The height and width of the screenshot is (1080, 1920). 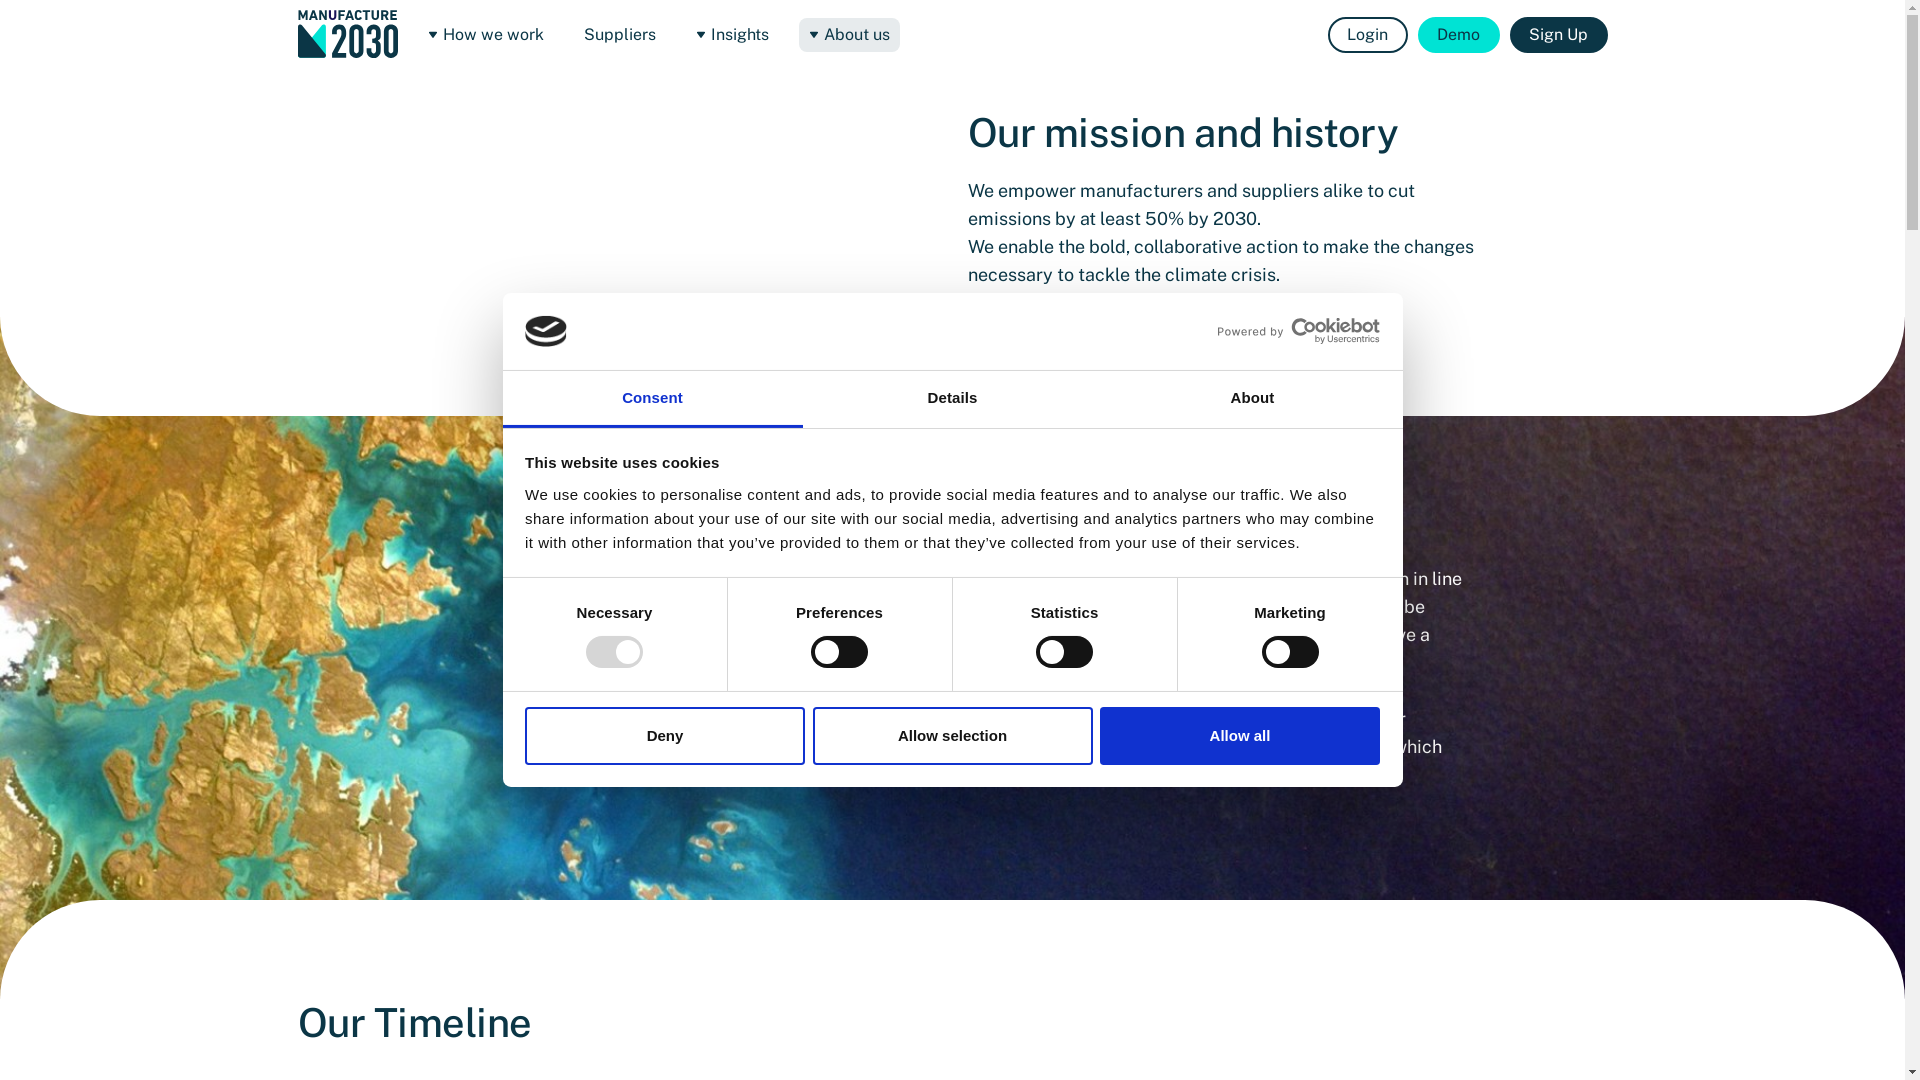 What do you see at coordinates (952, 736) in the screenshot?
I see `Allow selection` at bounding box center [952, 736].